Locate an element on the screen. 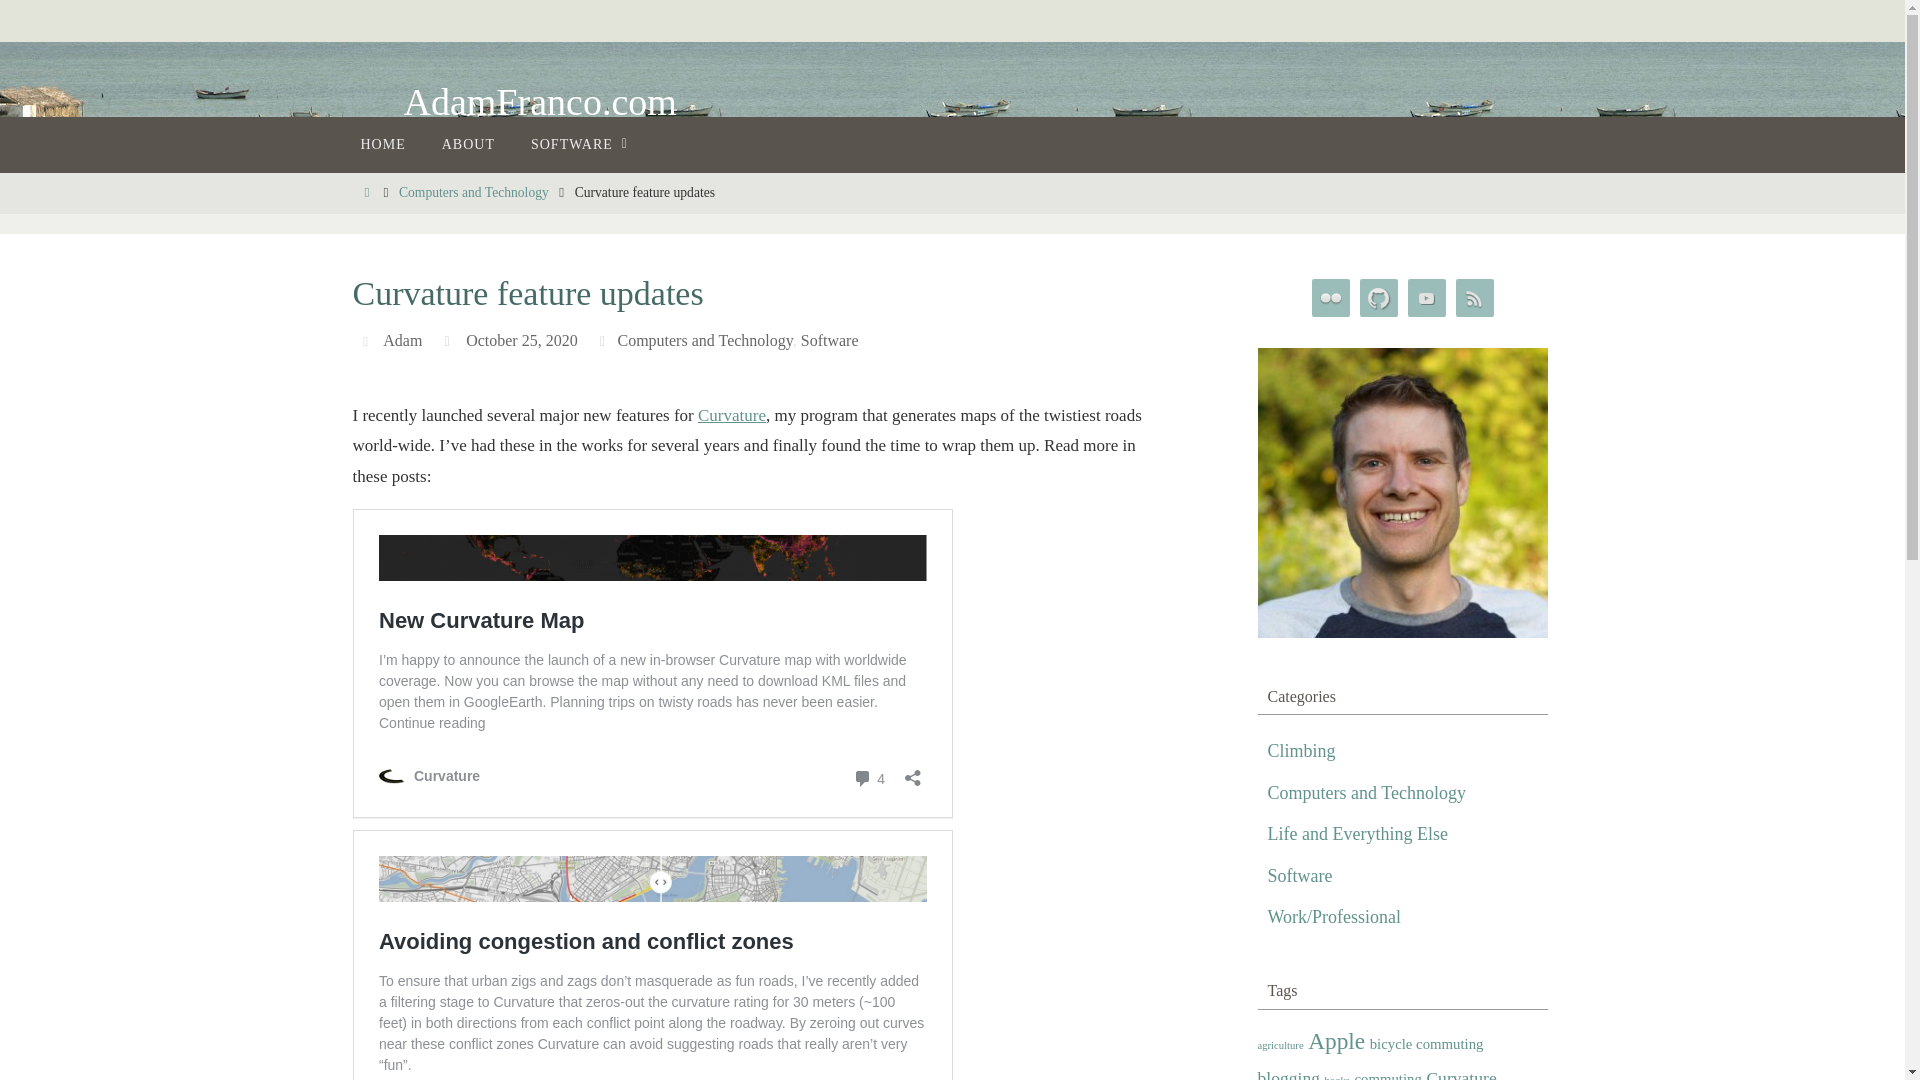 This screenshot has width=1920, height=1080. October 25, 2020 is located at coordinates (522, 340).